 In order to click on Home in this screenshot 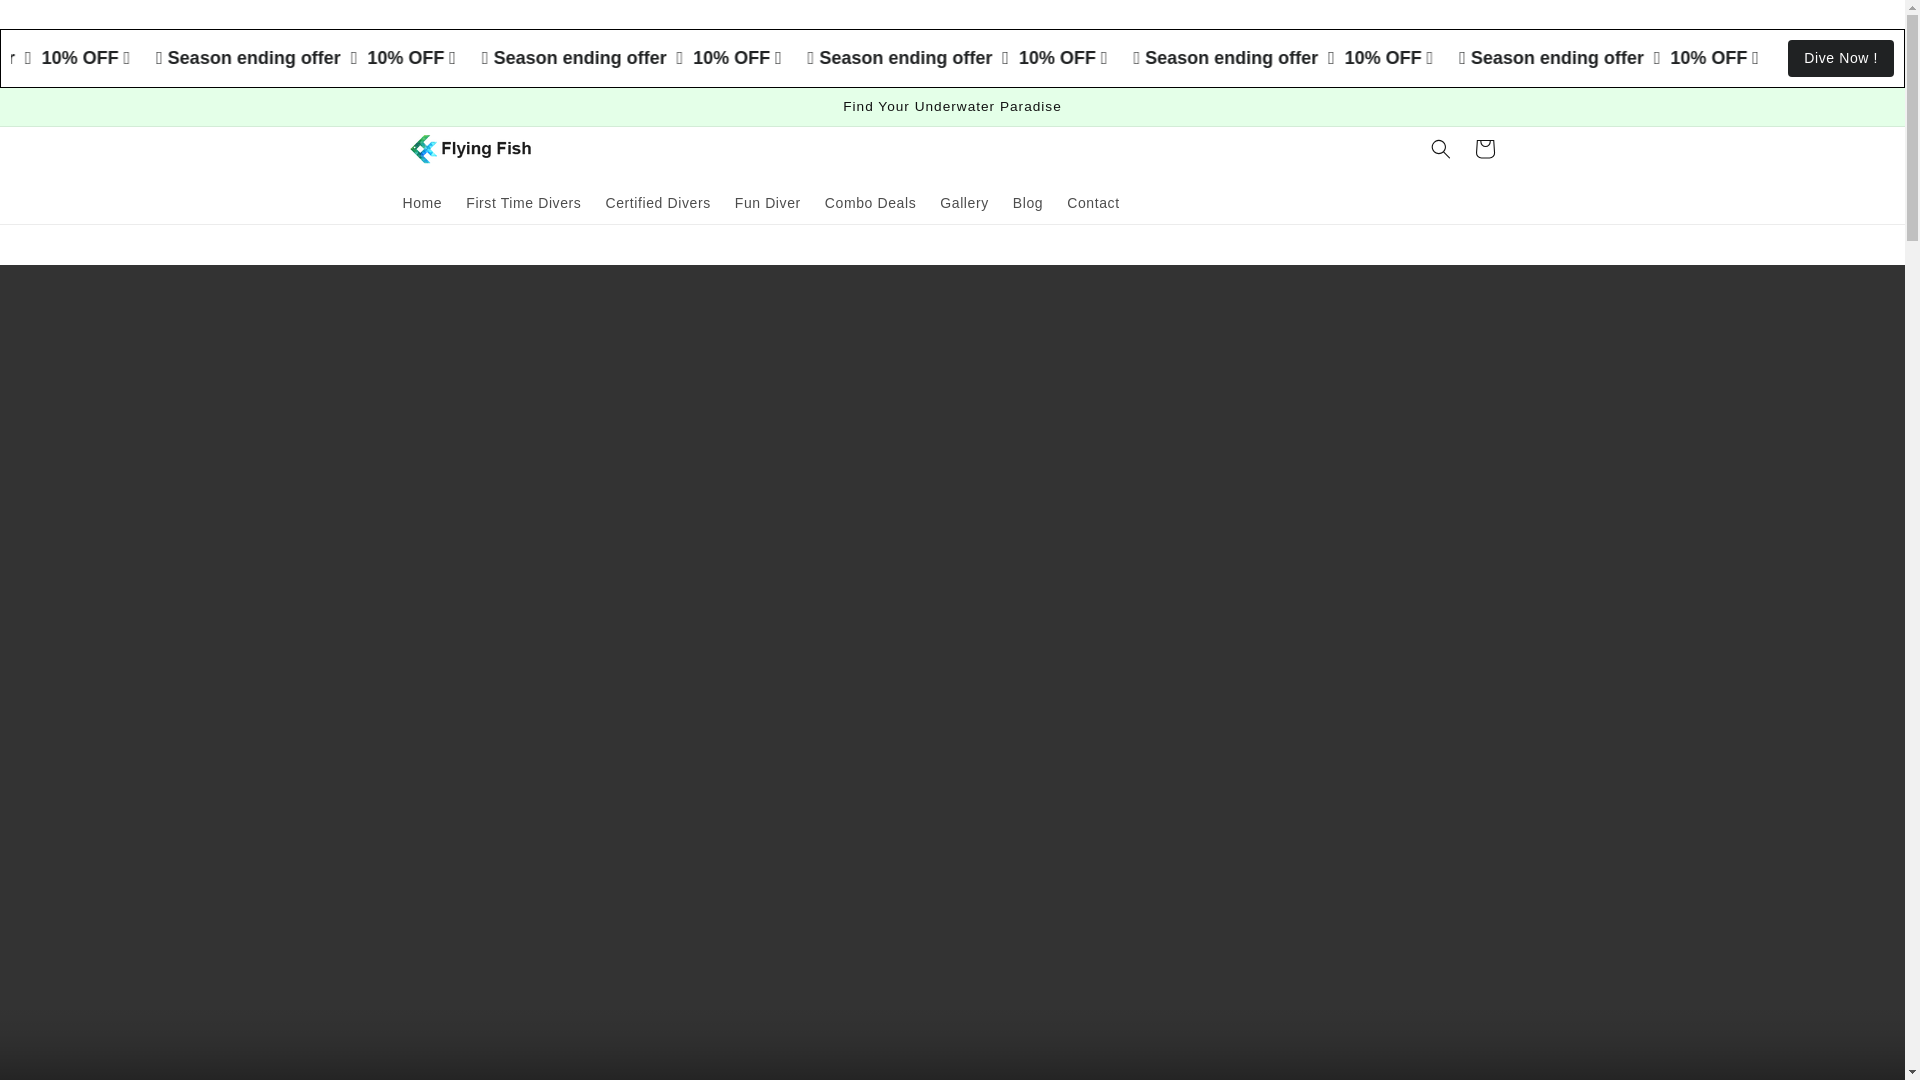, I will do `click(421, 202)`.